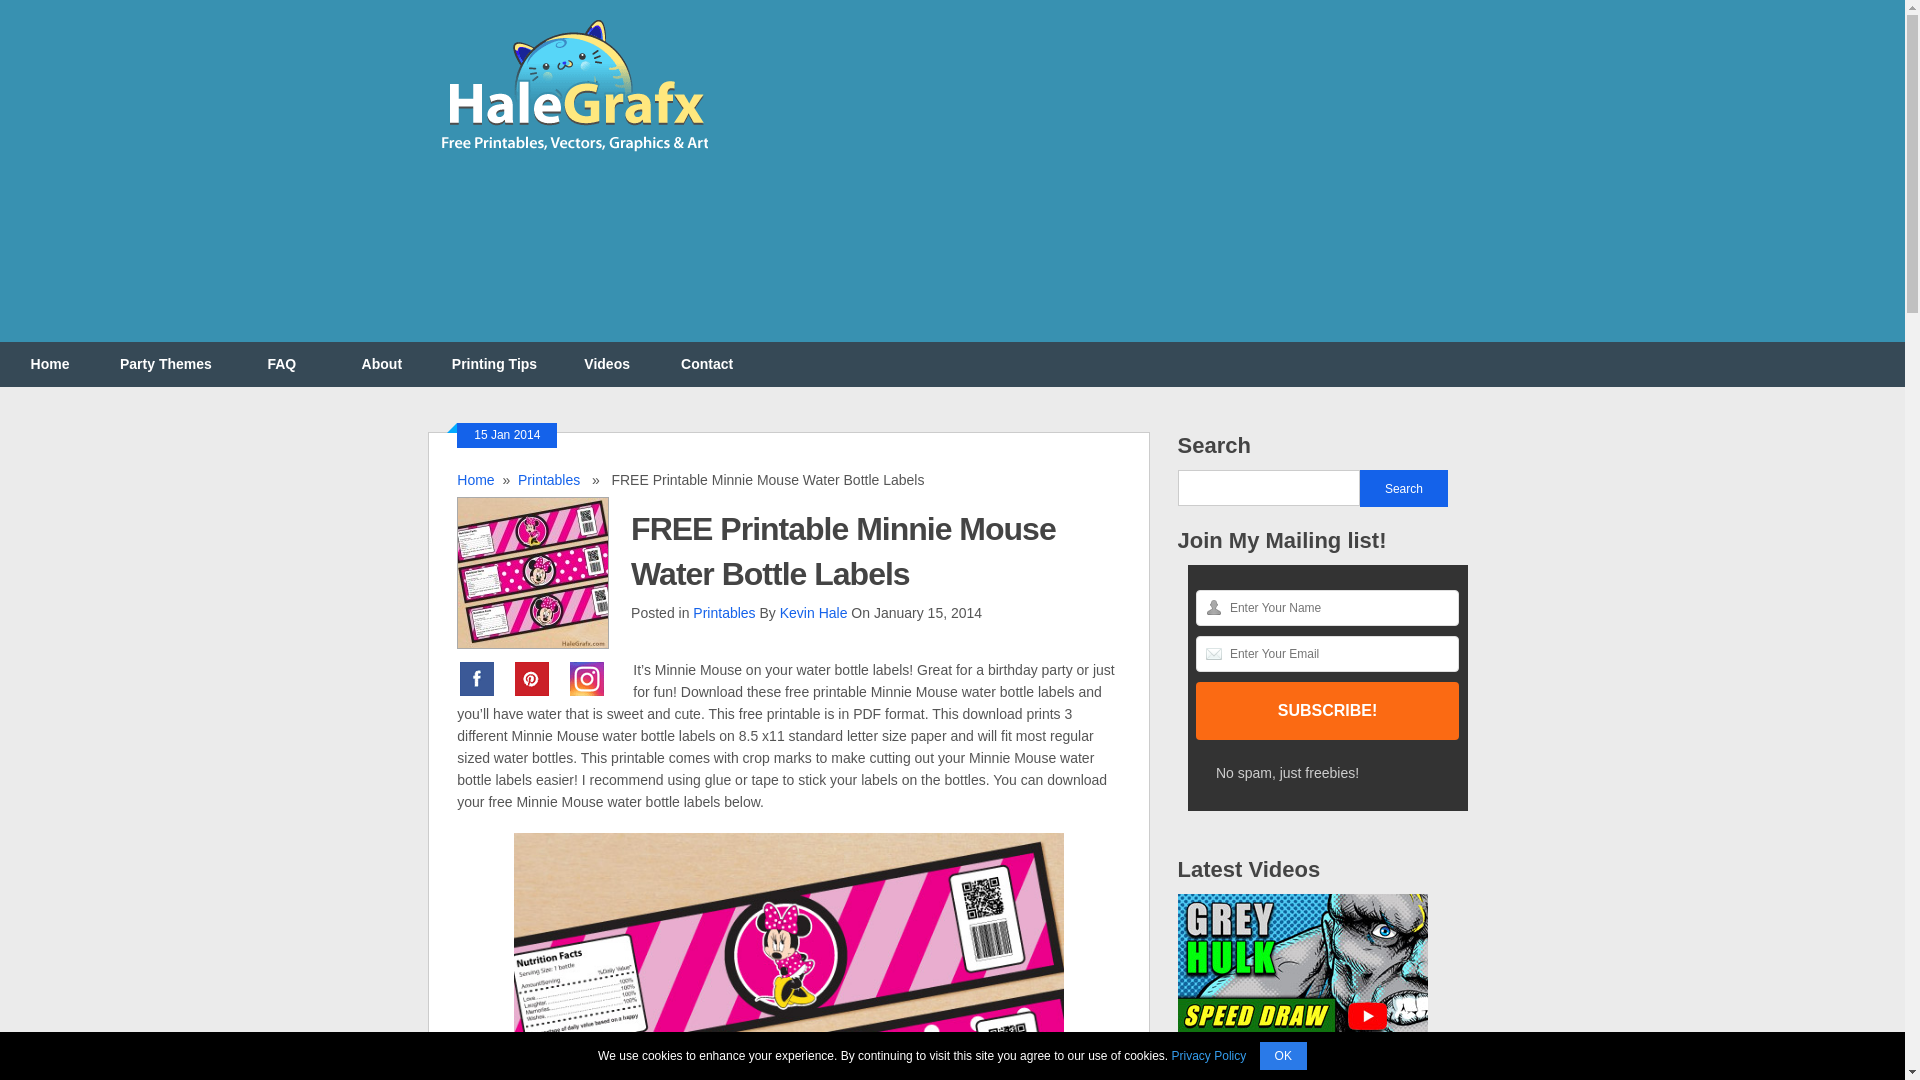 The height and width of the screenshot is (1080, 1920). What do you see at coordinates (382, 364) in the screenshot?
I see `About HaleGrafx` at bounding box center [382, 364].